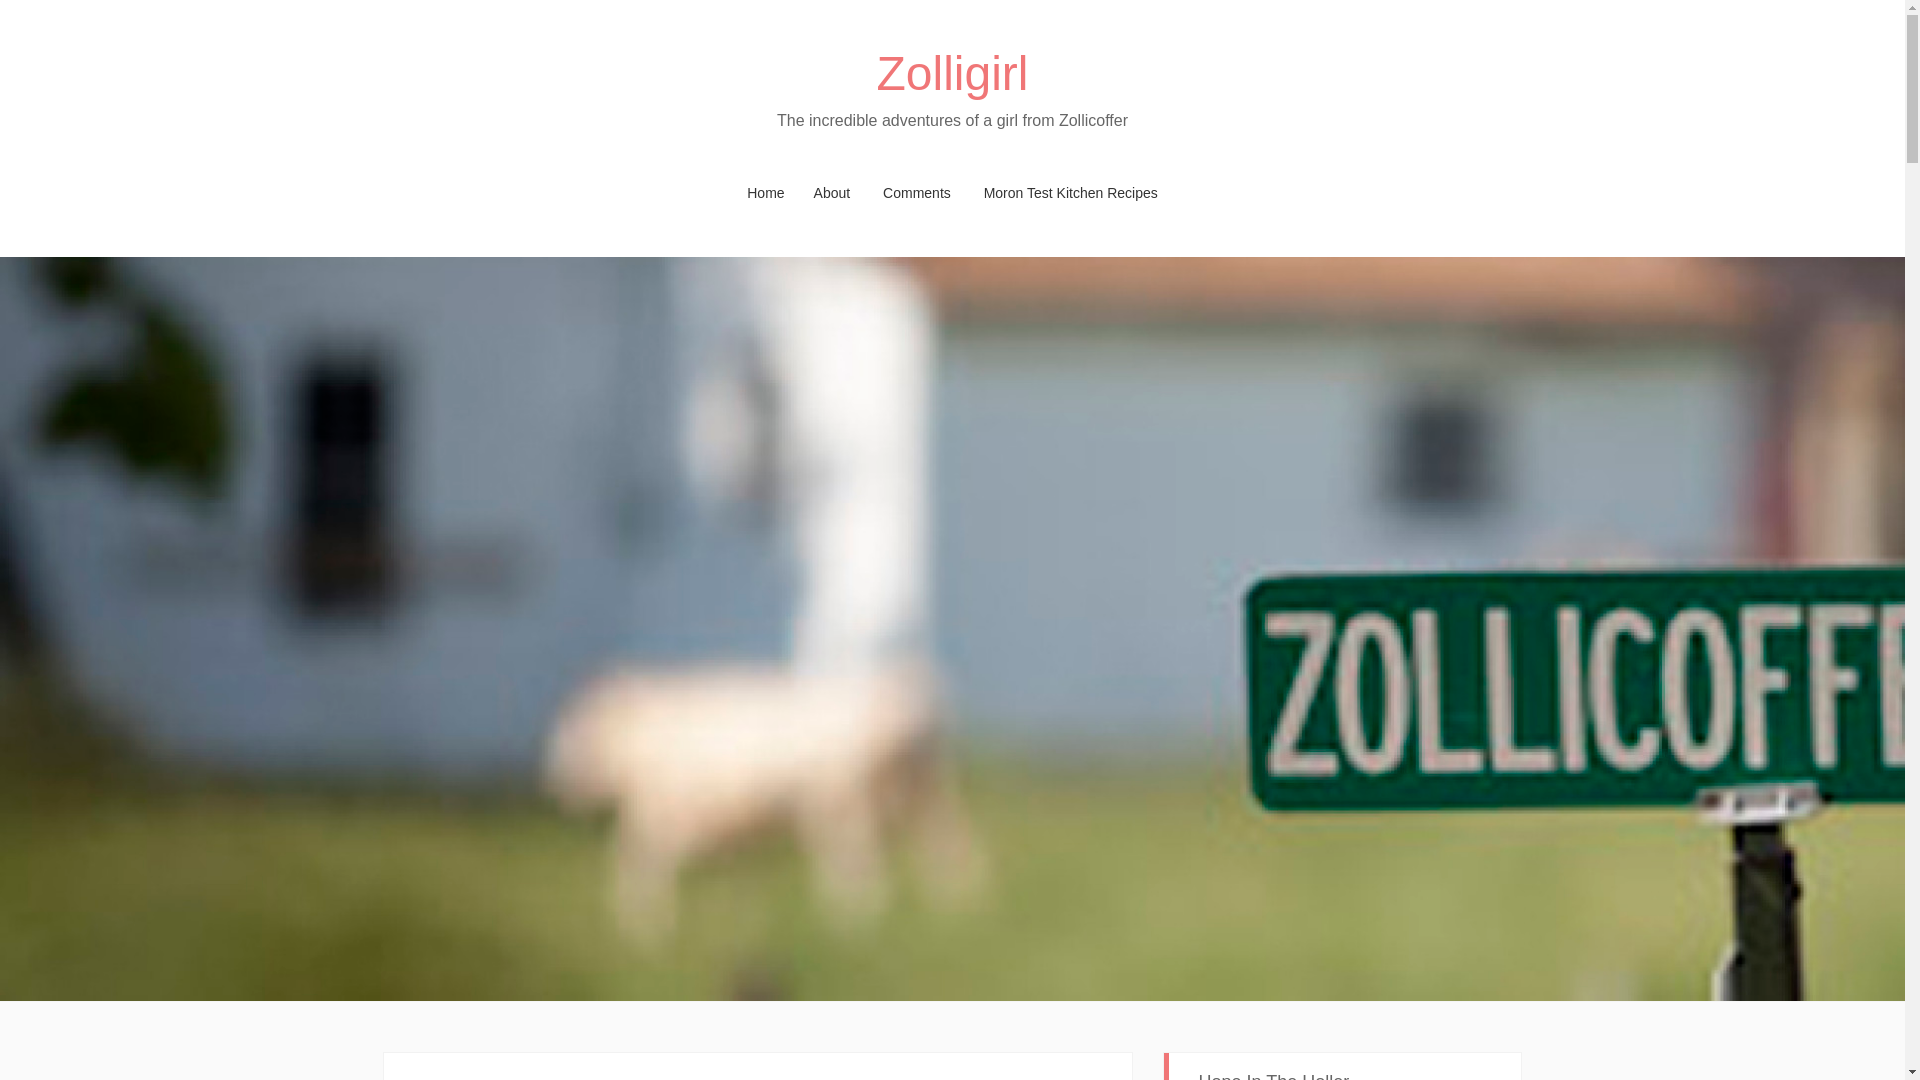 This screenshot has height=1080, width=1920. What do you see at coordinates (428, 193) in the screenshot?
I see `Skip to content` at bounding box center [428, 193].